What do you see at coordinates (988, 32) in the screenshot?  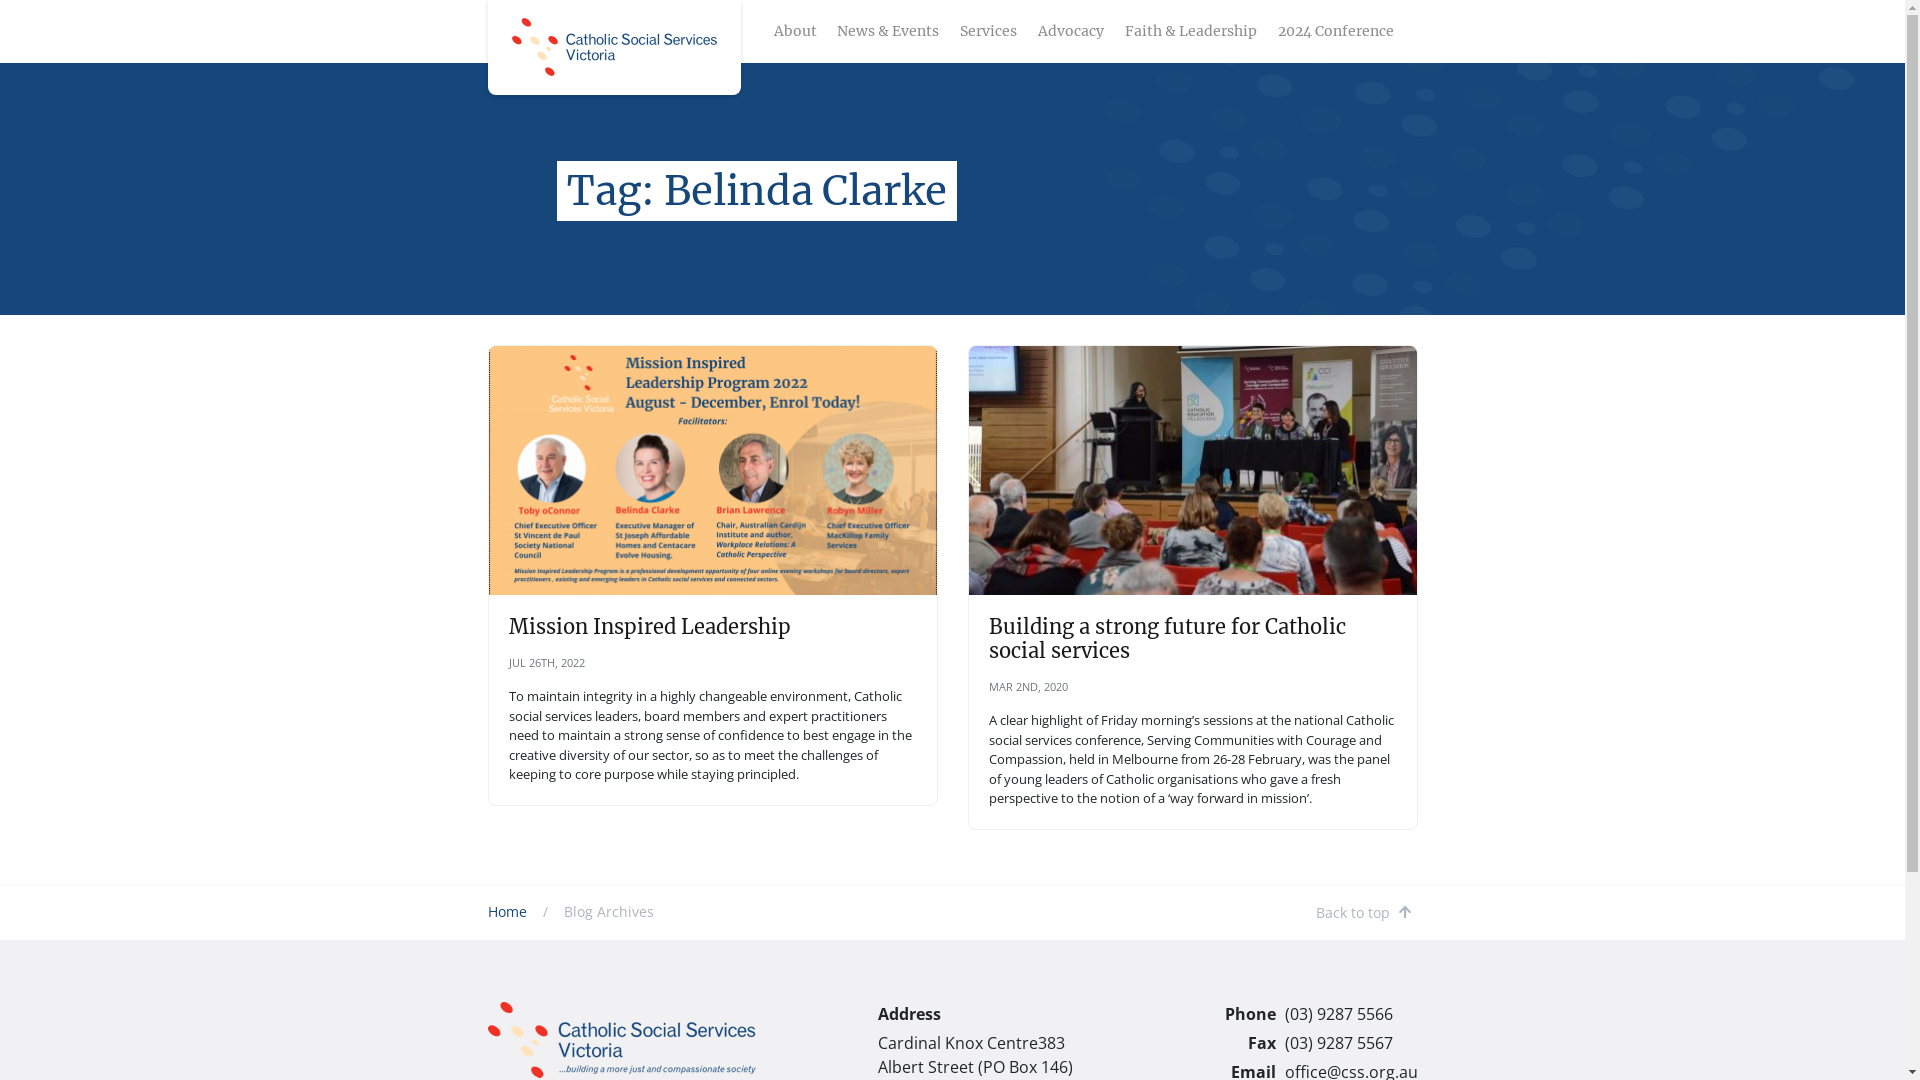 I see `Services` at bounding box center [988, 32].